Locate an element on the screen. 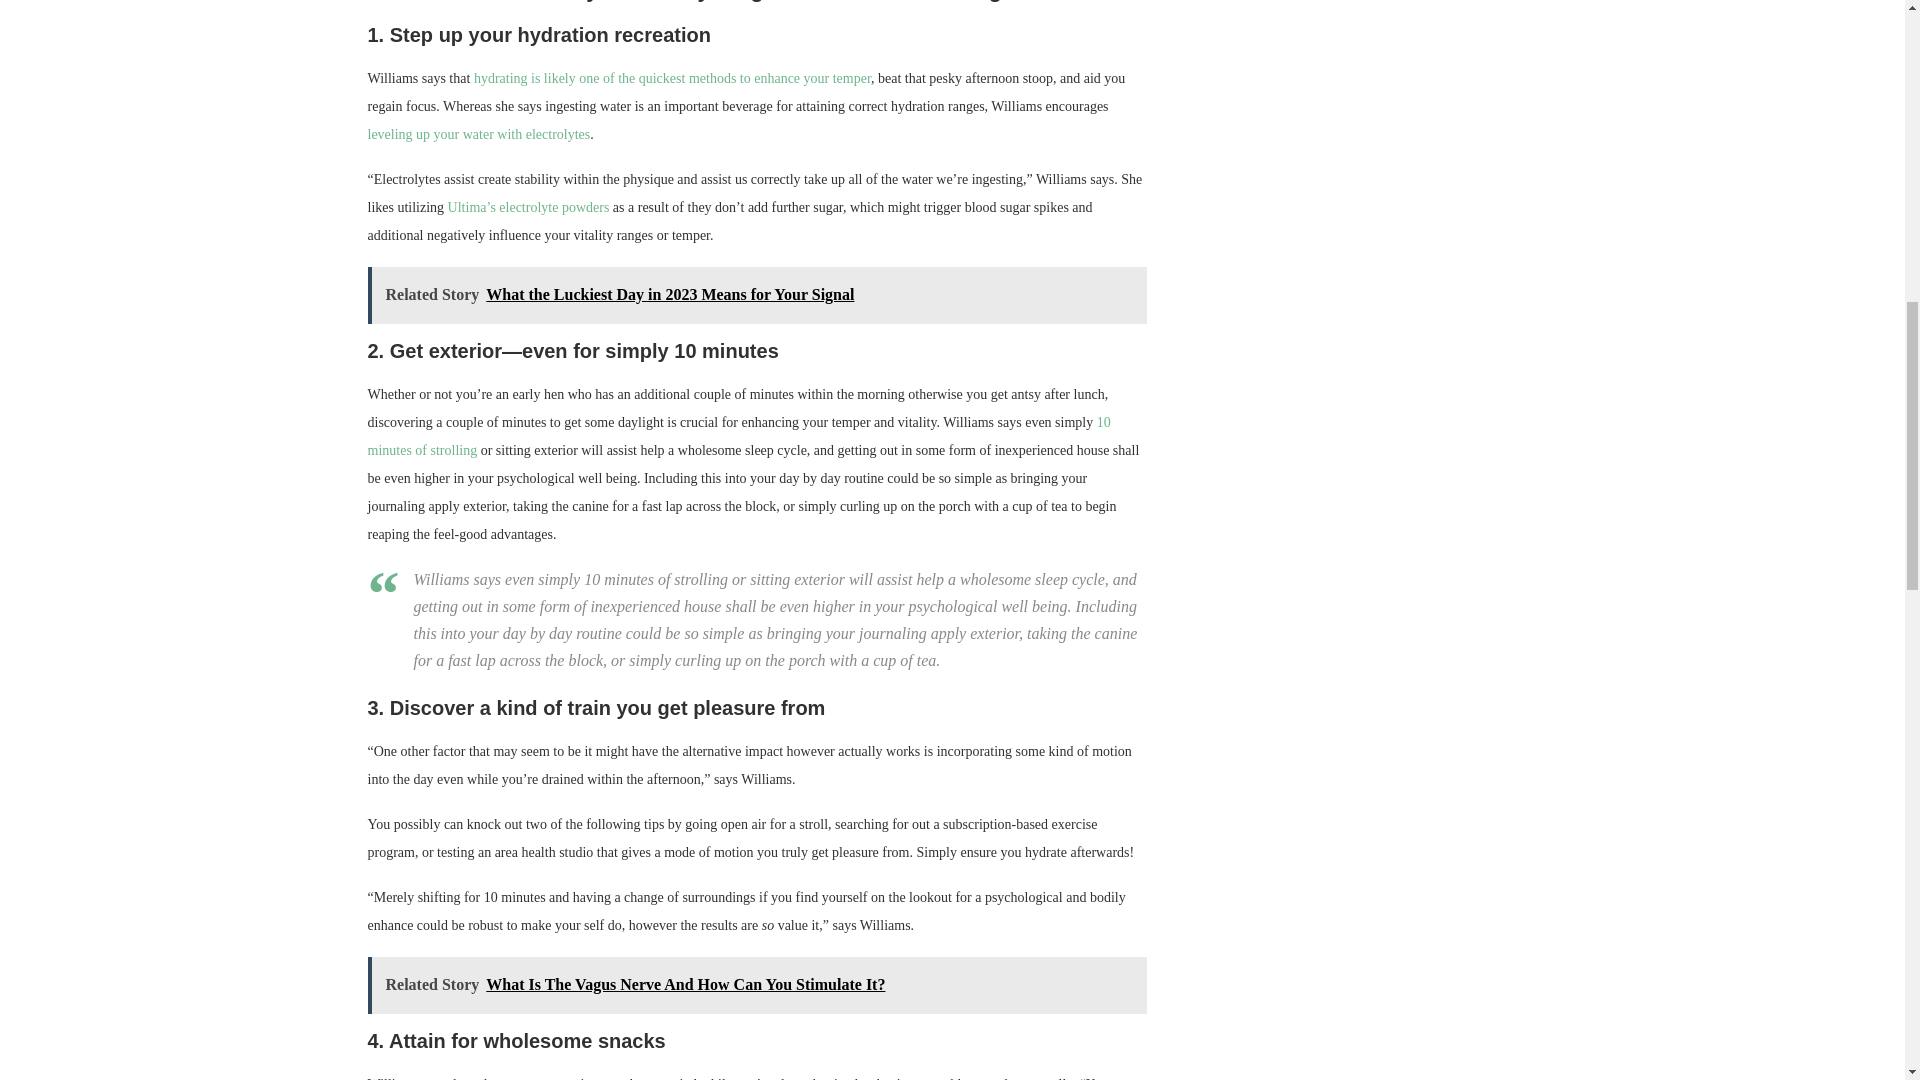  leveling up your water with electrolytes is located at coordinates (480, 134).